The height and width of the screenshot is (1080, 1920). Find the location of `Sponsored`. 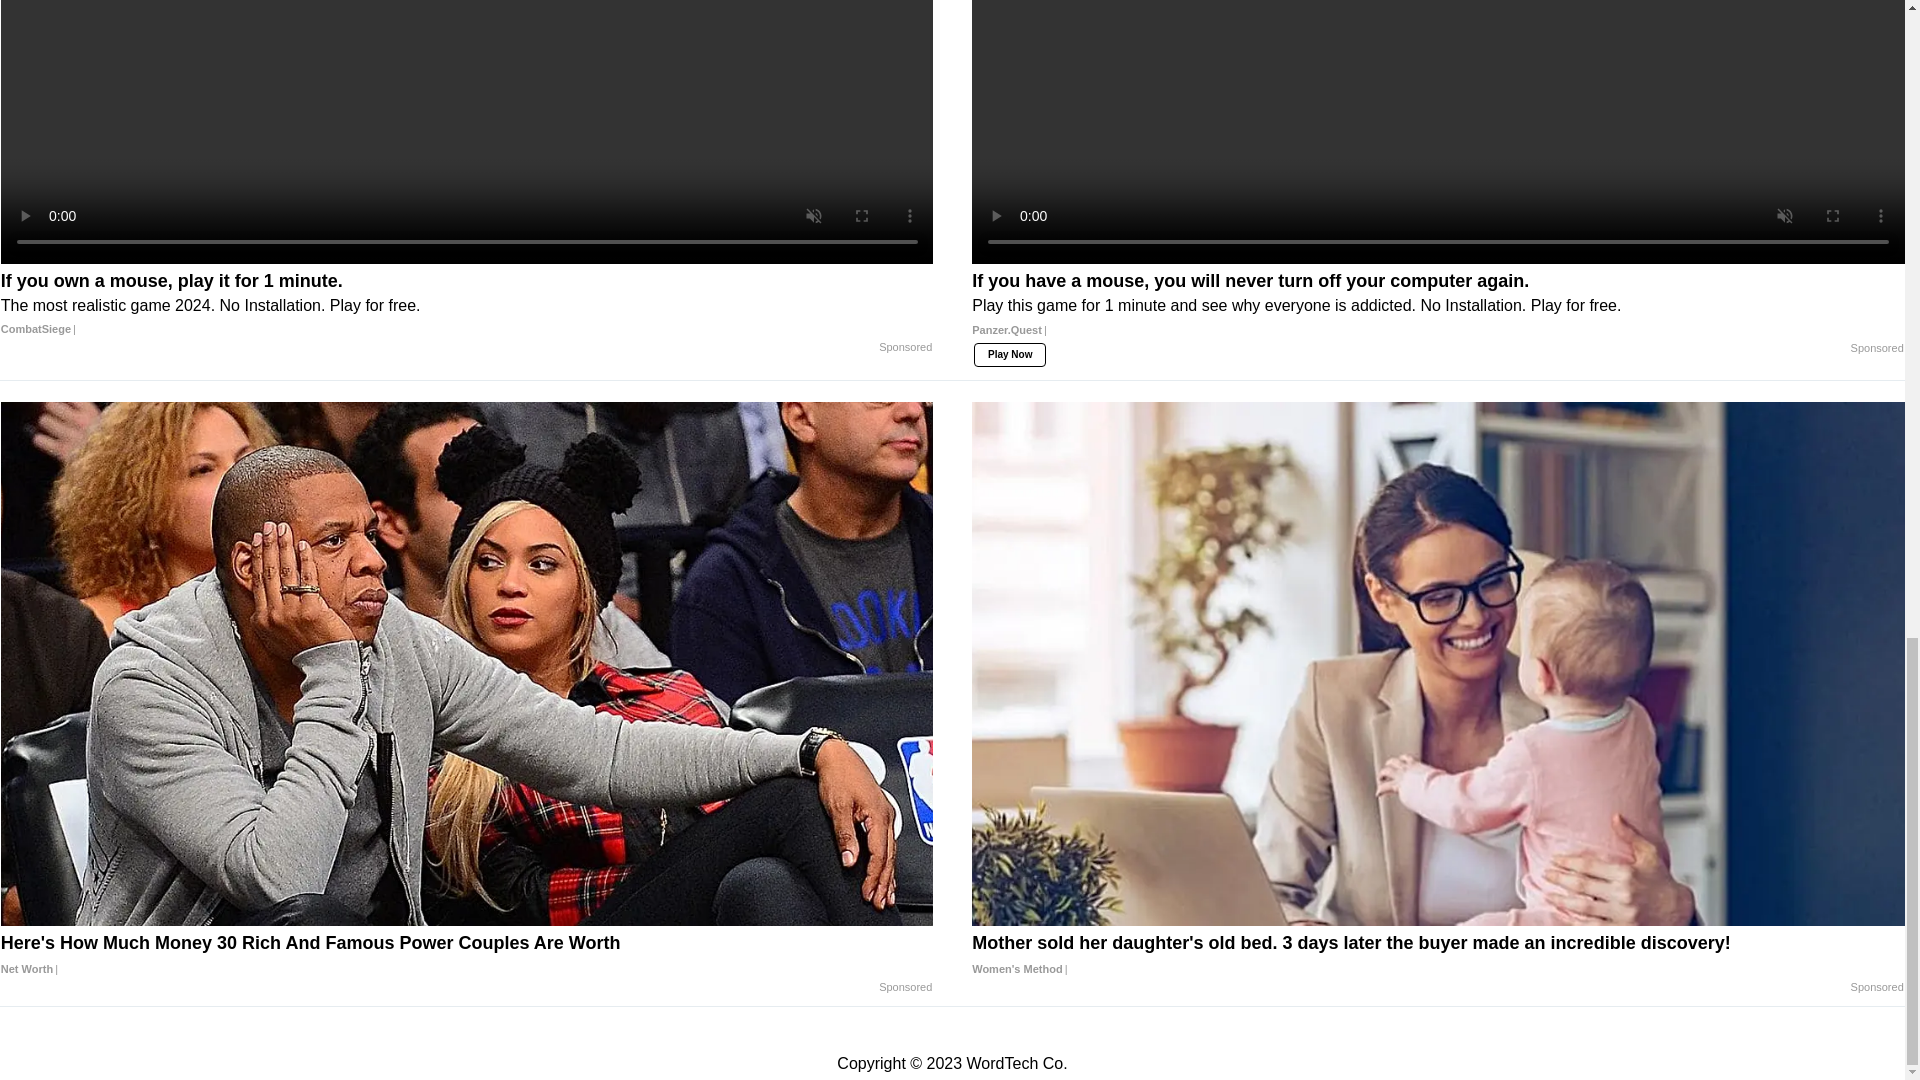

Sponsored is located at coordinates (1877, 987).